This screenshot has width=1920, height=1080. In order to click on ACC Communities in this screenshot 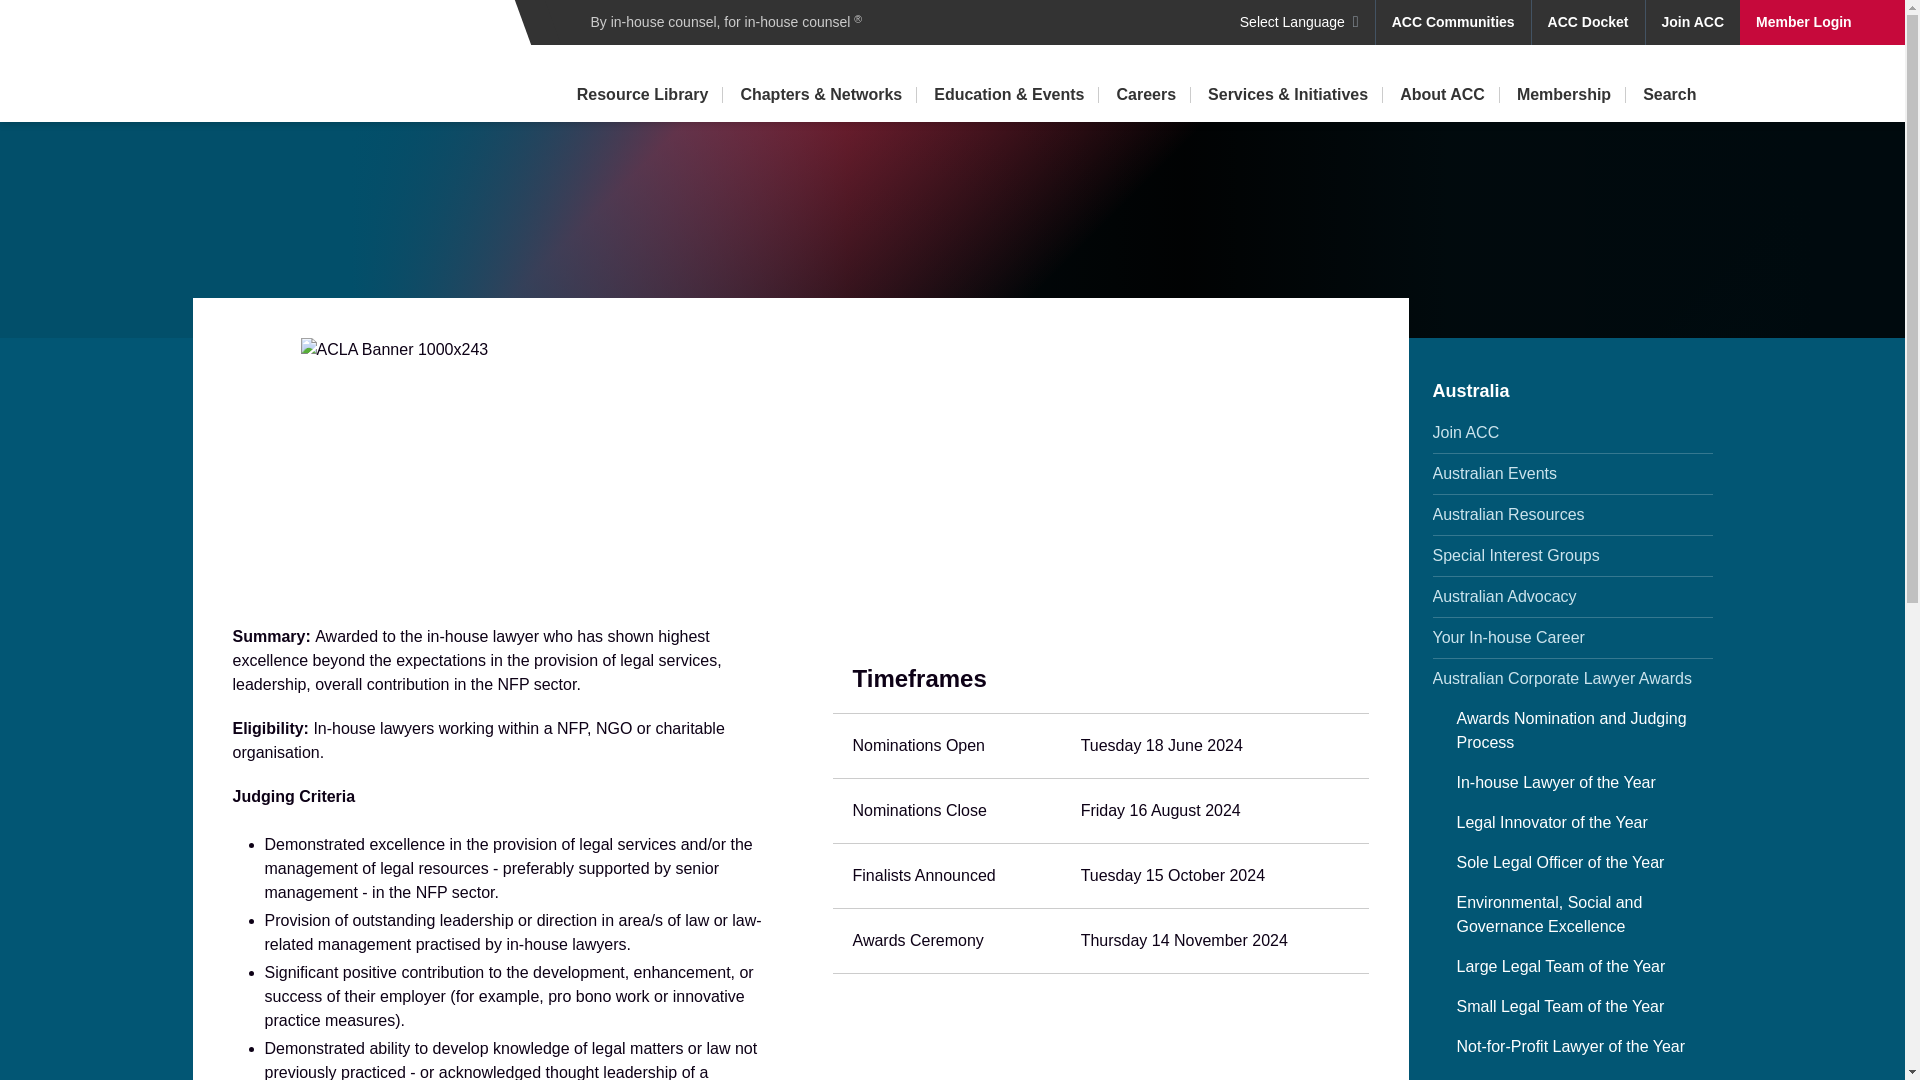, I will do `click(1453, 22)`.